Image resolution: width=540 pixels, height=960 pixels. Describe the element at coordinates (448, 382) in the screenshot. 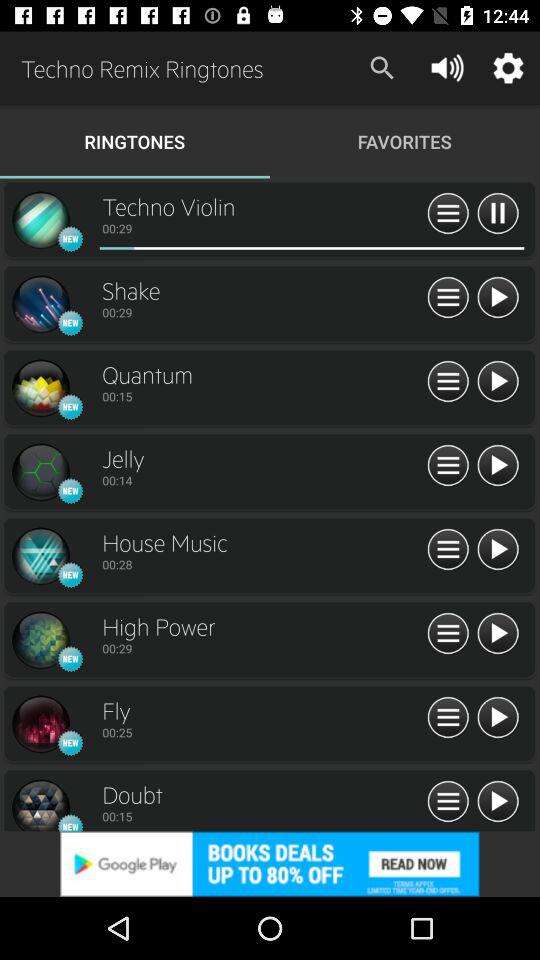

I see `set ringtone as` at that location.